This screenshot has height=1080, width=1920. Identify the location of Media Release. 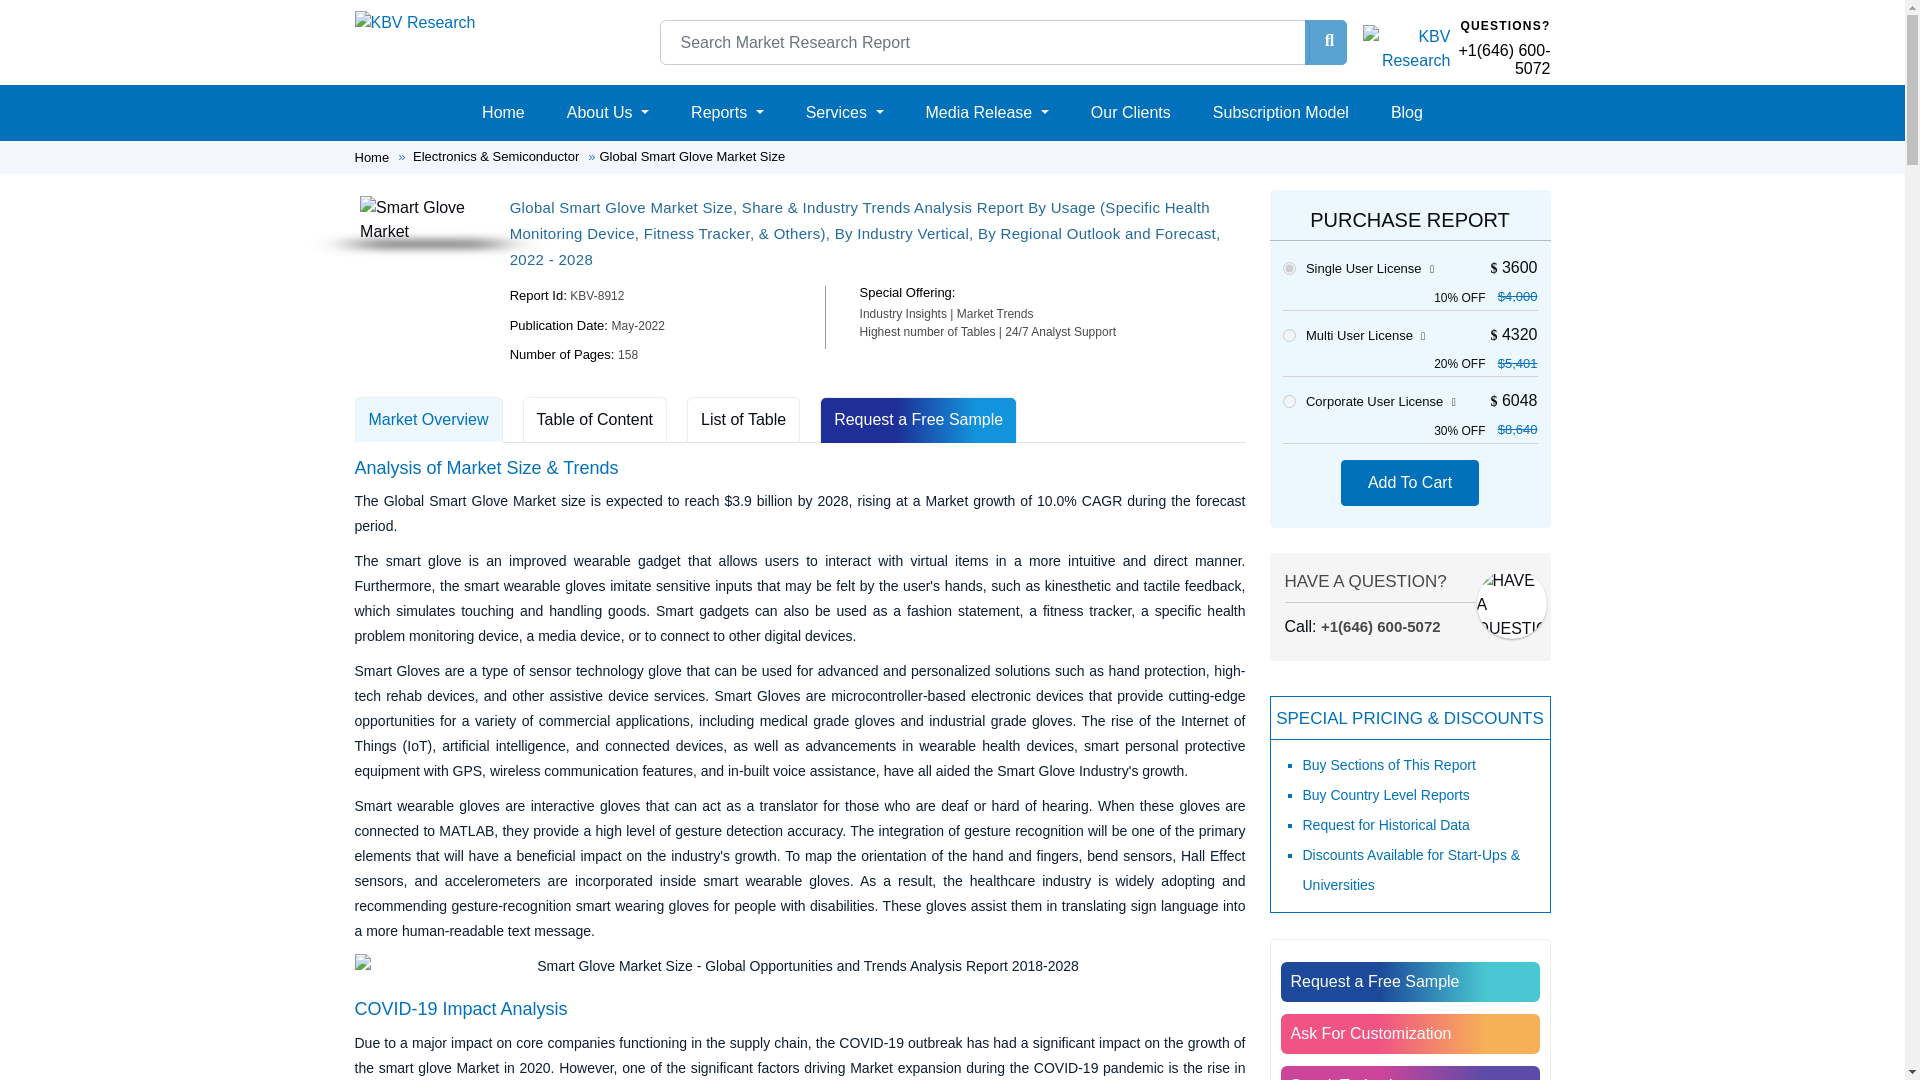
(987, 112).